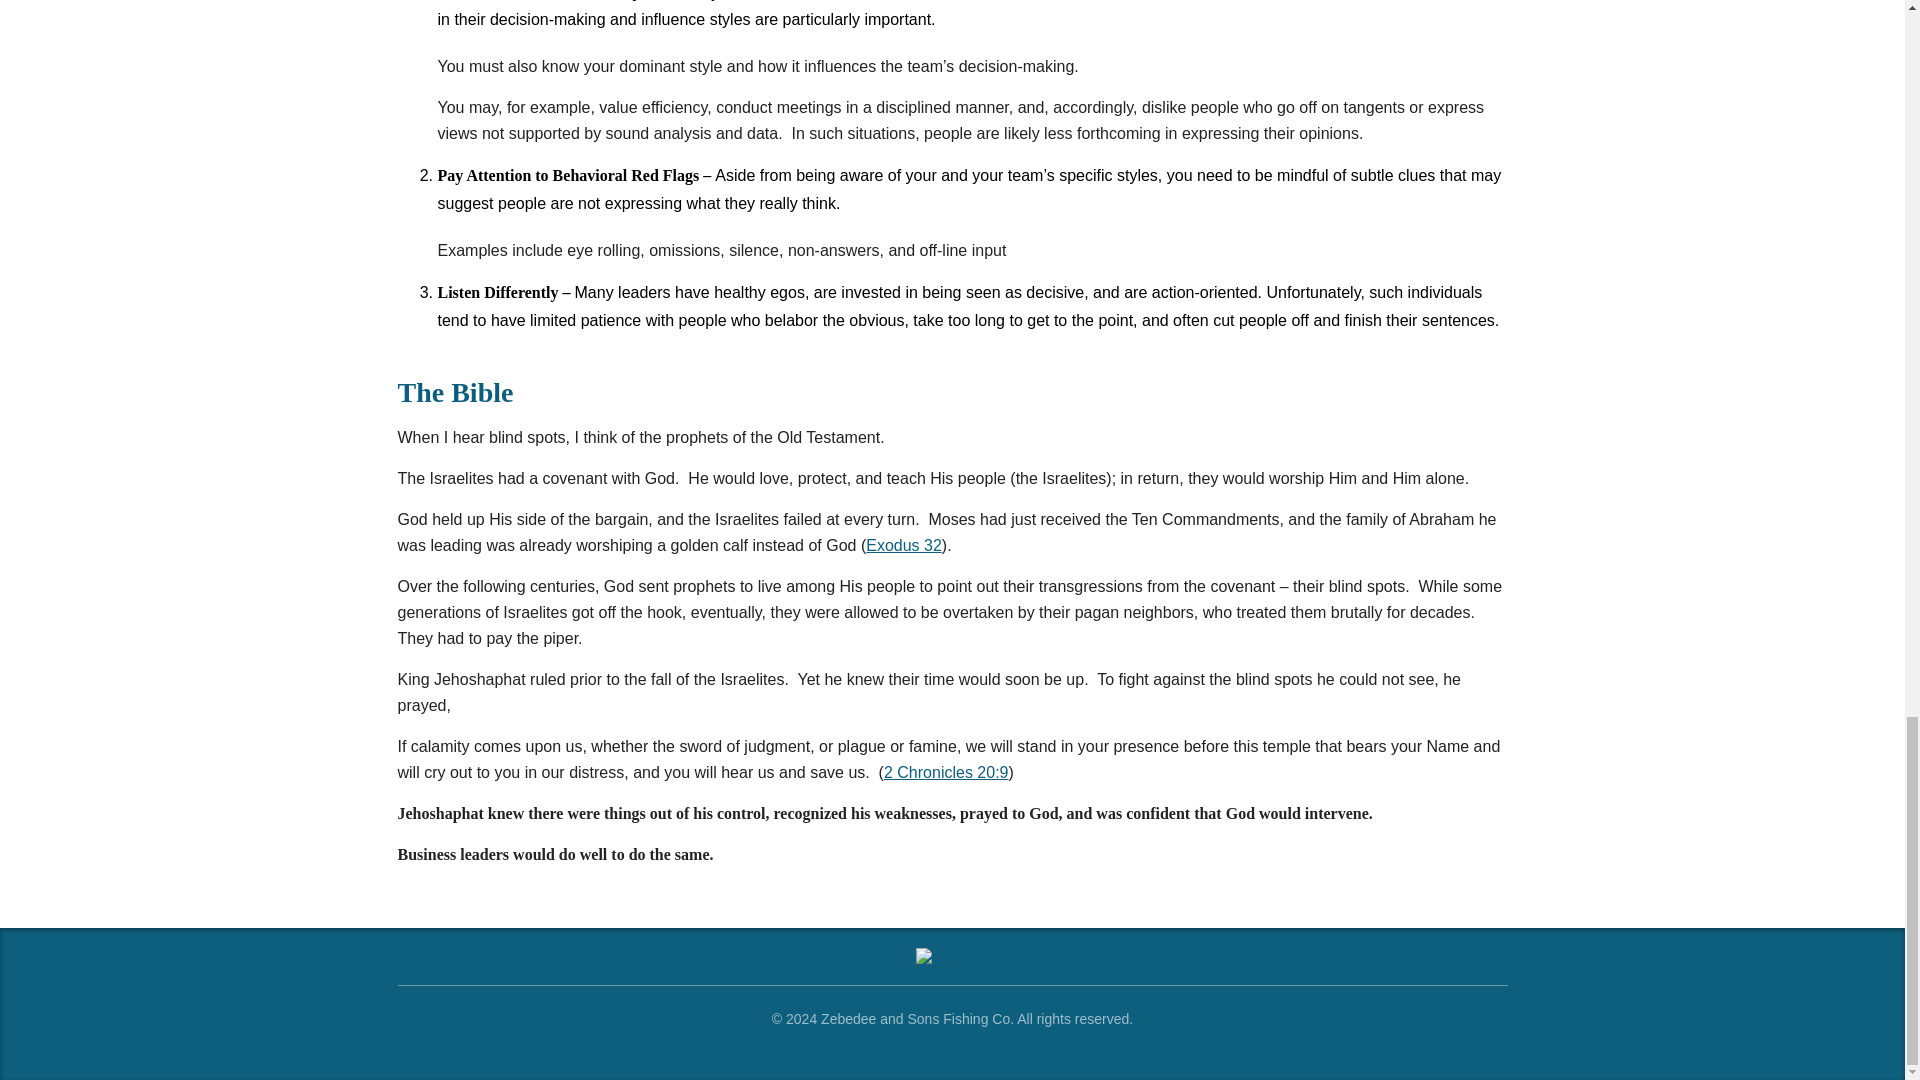 The height and width of the screenshot is (1080, 1920). Describe the element at coordinates (904, 545) in the screenshot. I see `Exodus 32` at that location.